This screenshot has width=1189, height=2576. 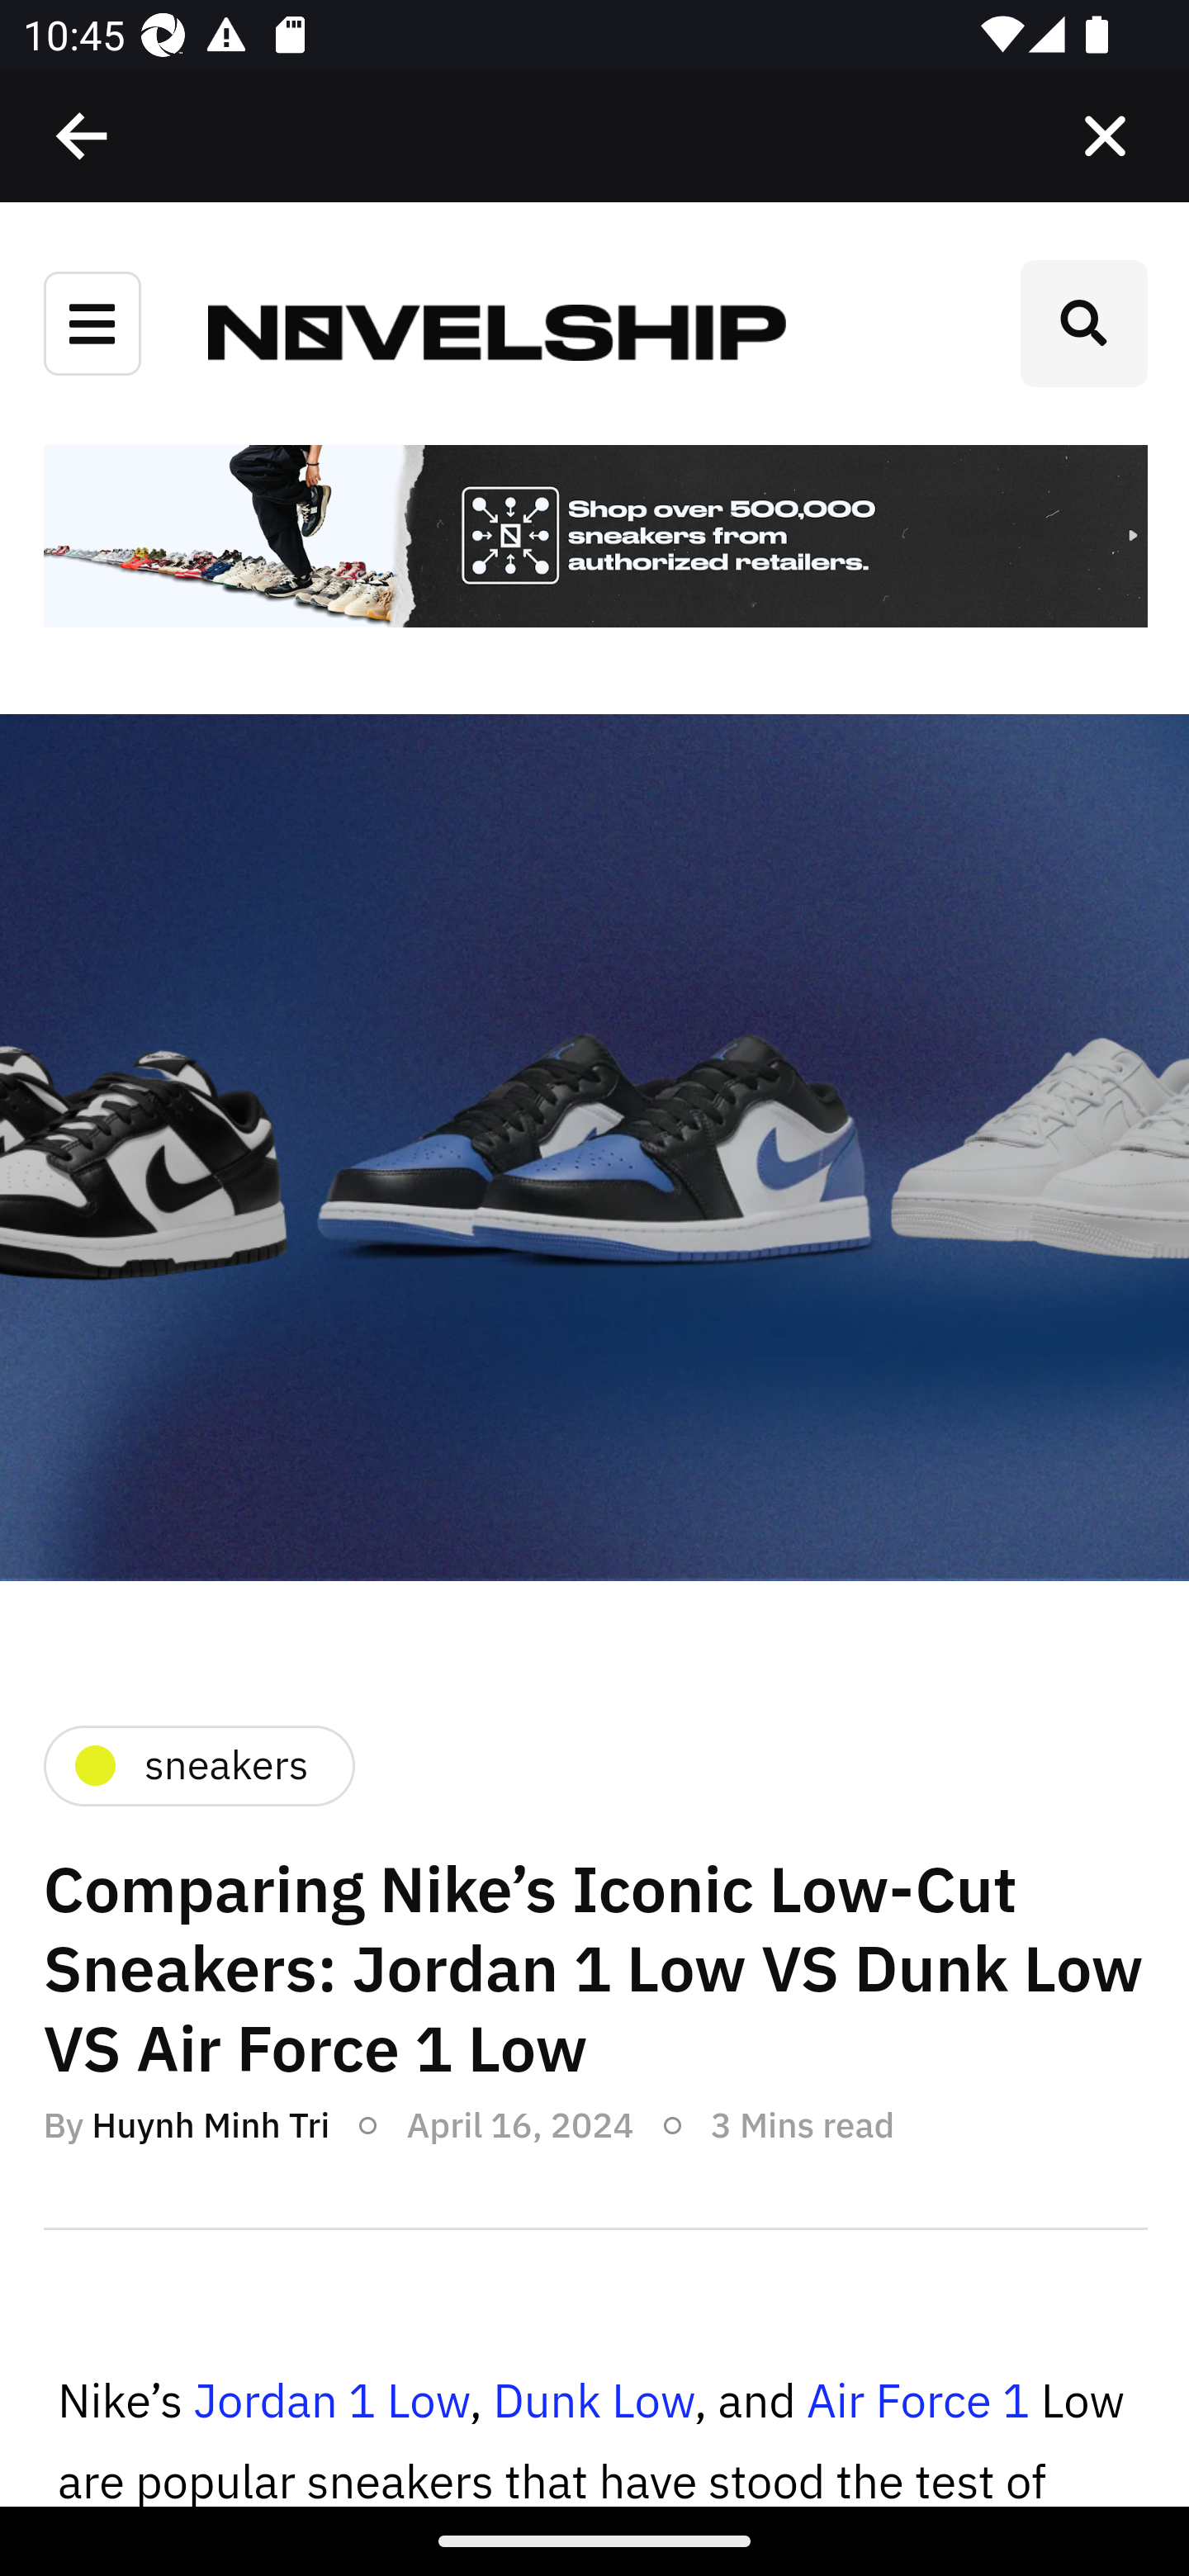 What do you see at coordinates (1105, 136) in the screenshot?
I see `` at bounding box center [1105, 136].